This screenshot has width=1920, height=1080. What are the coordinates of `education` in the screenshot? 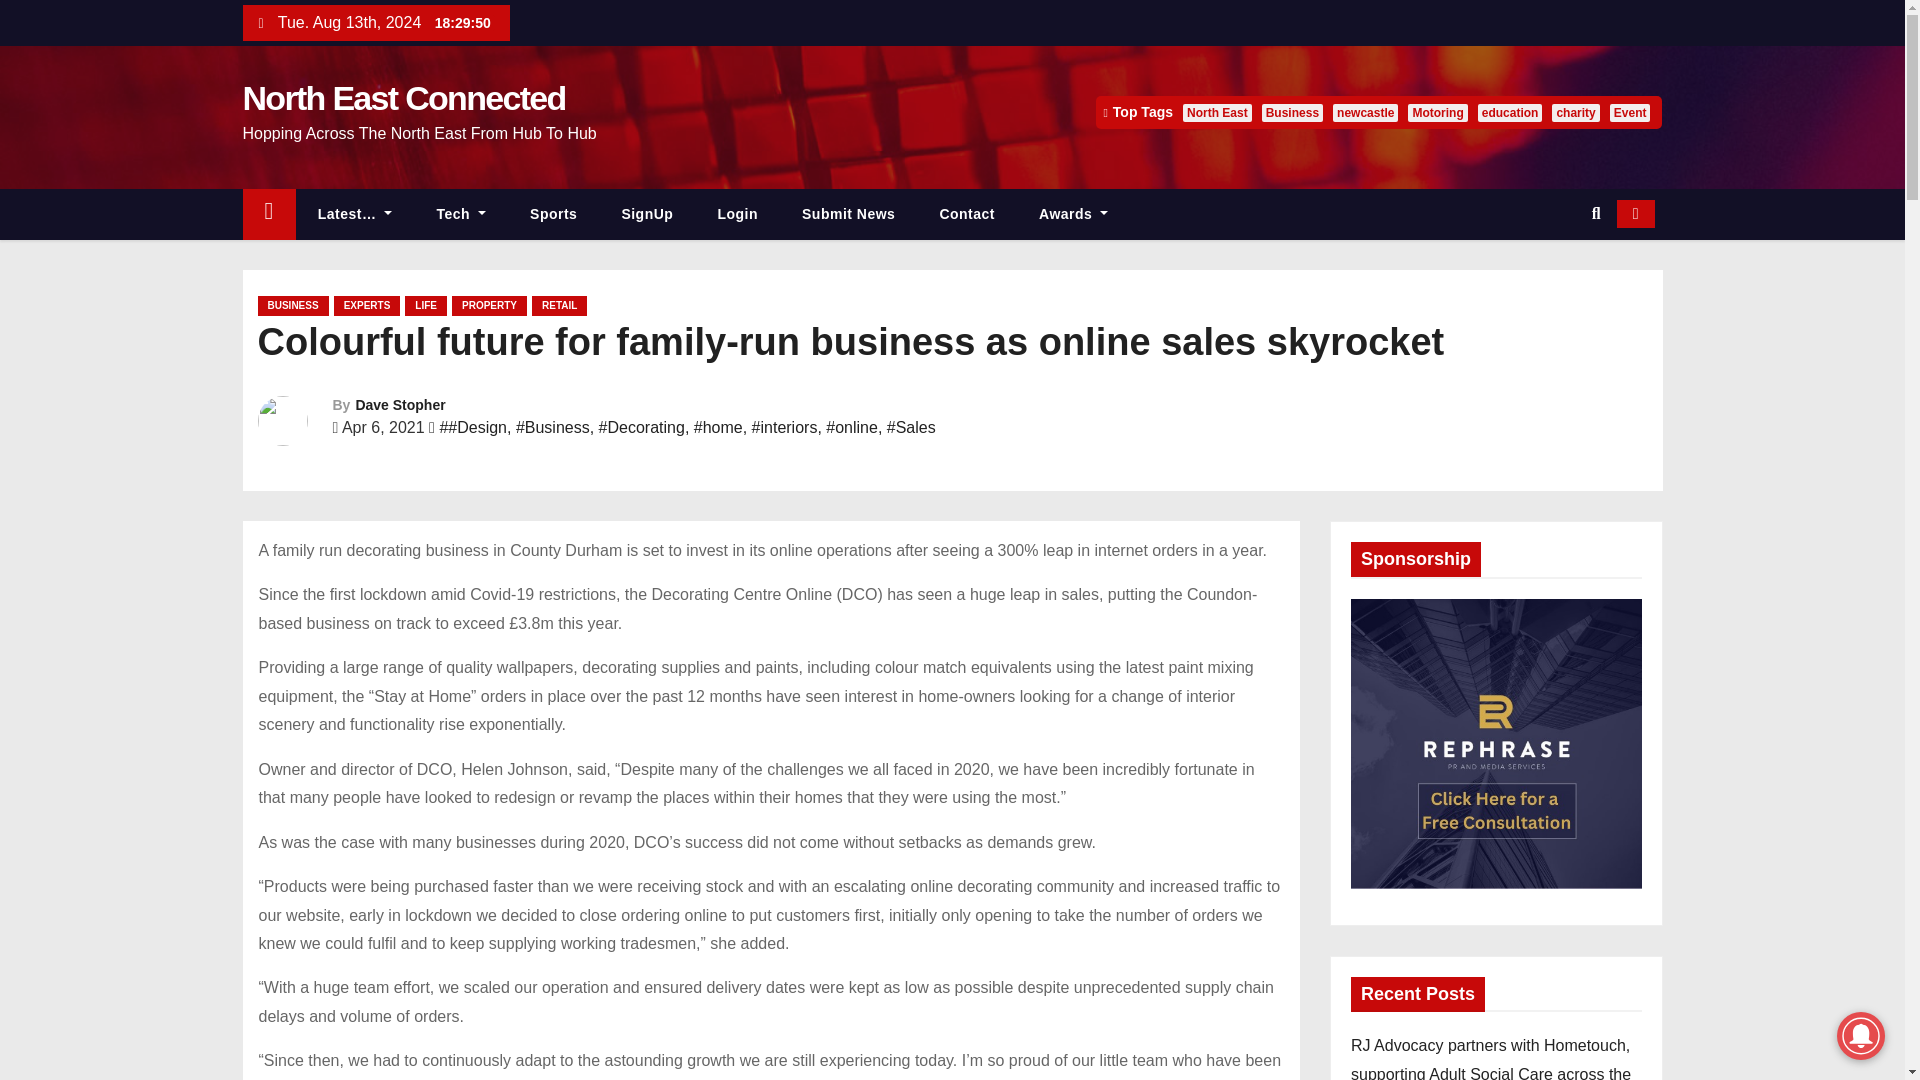 It's located at (1510, 112).